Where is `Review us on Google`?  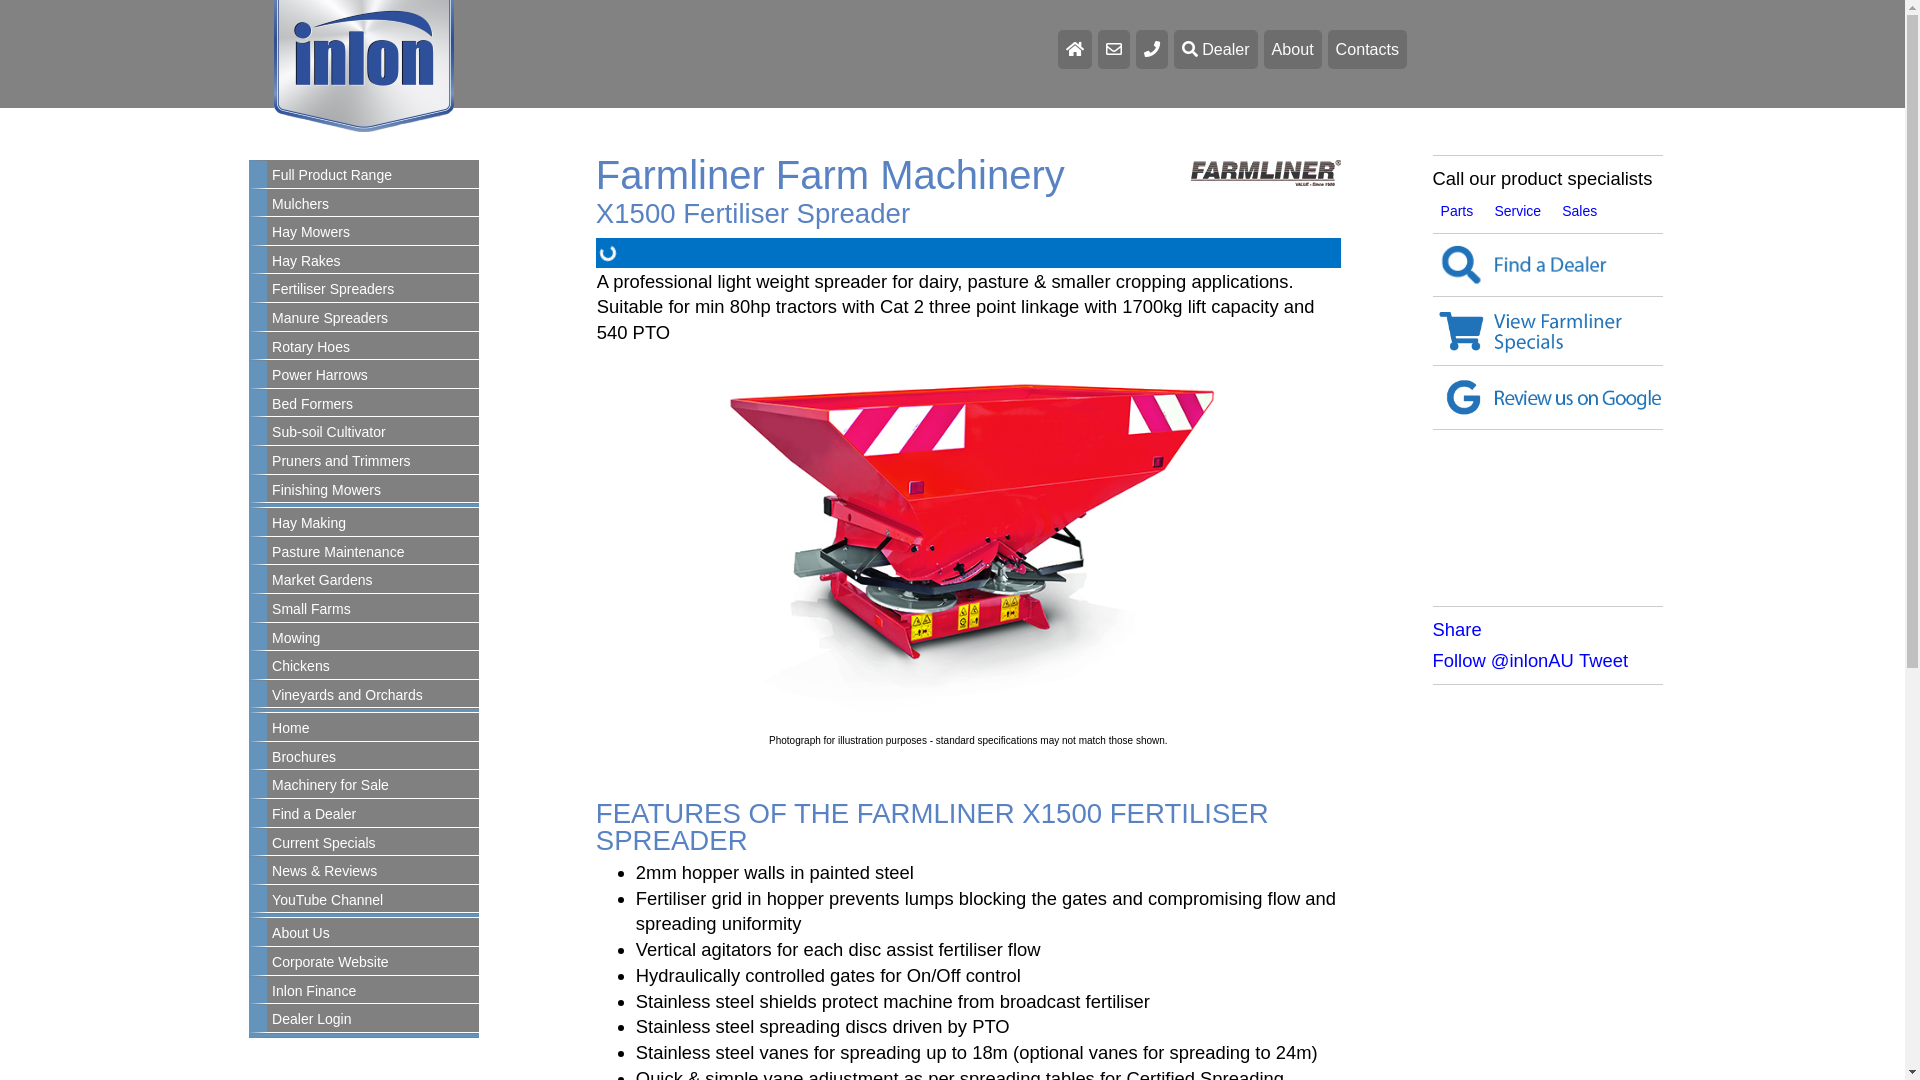 Review us on Google is located at coordinates (1548, 397).